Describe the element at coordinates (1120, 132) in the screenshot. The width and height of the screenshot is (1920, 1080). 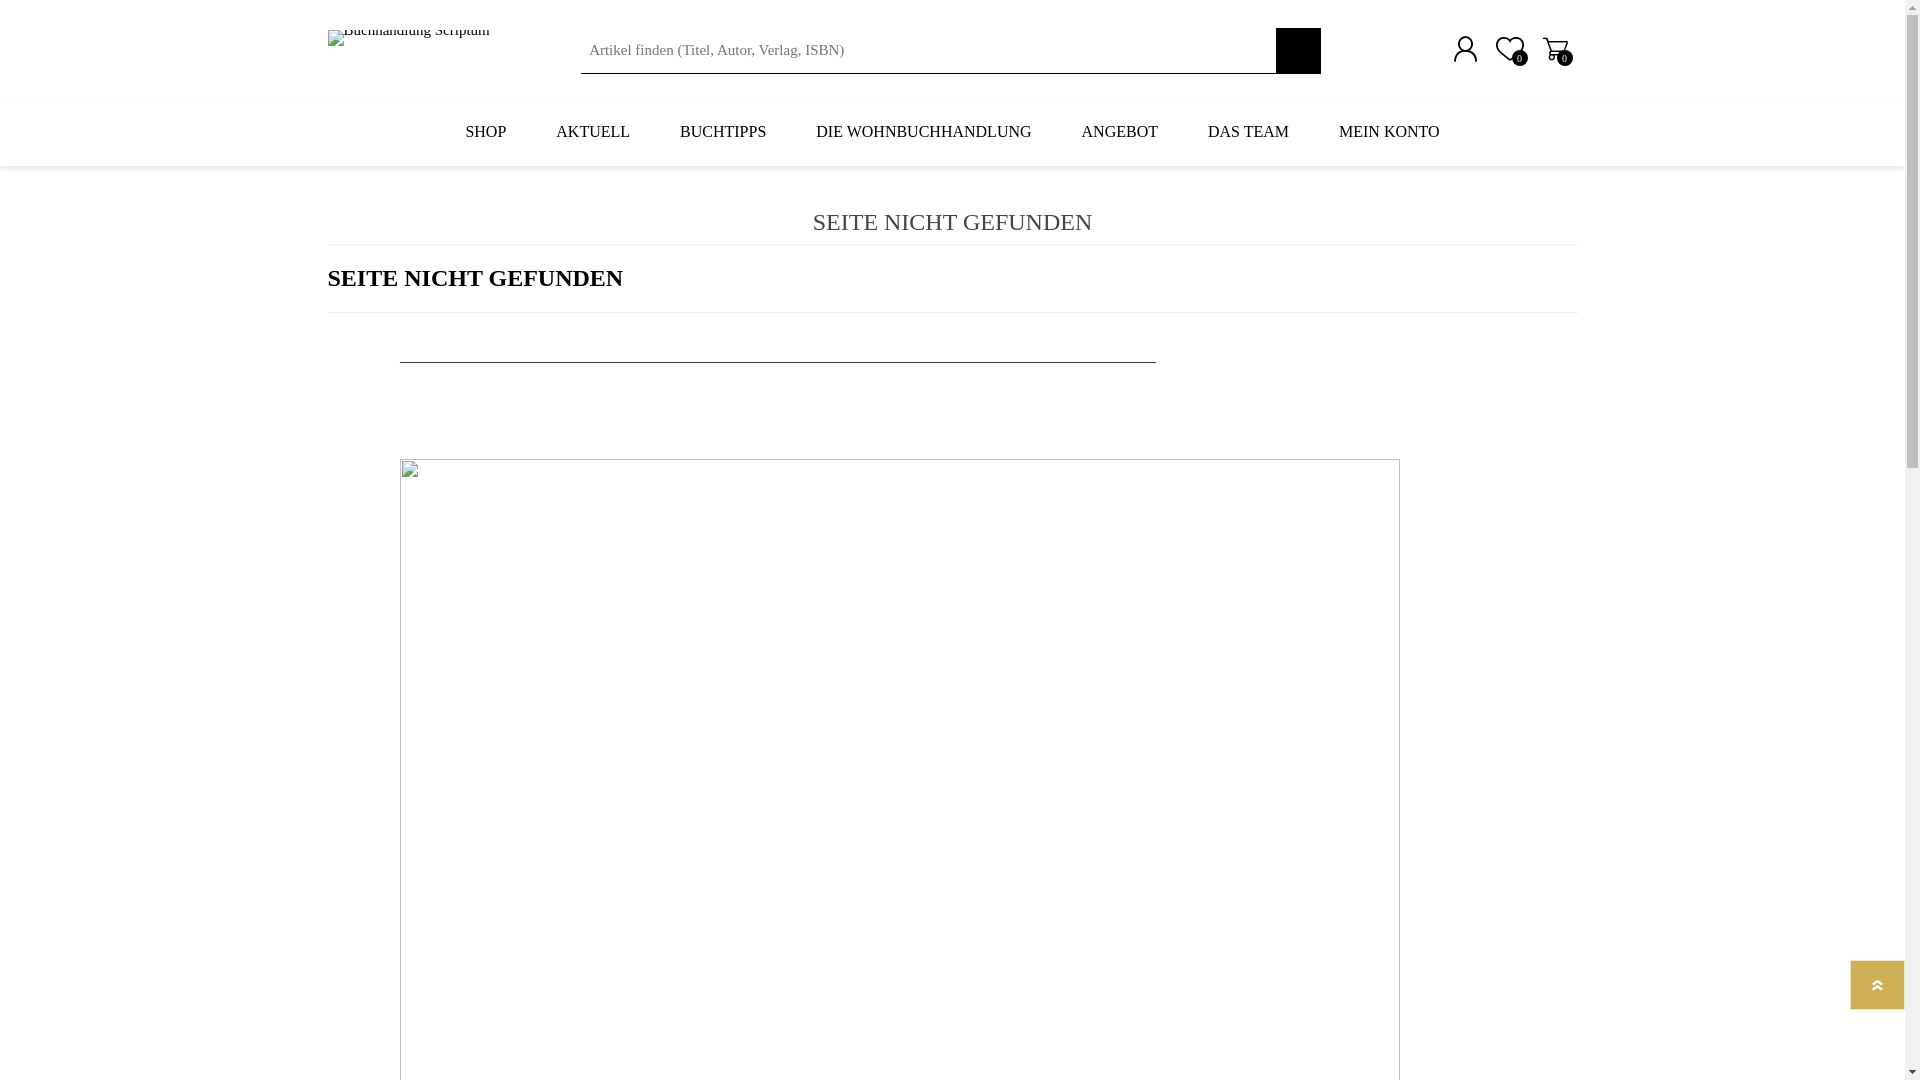
I see `ANGEBOT` at that location.